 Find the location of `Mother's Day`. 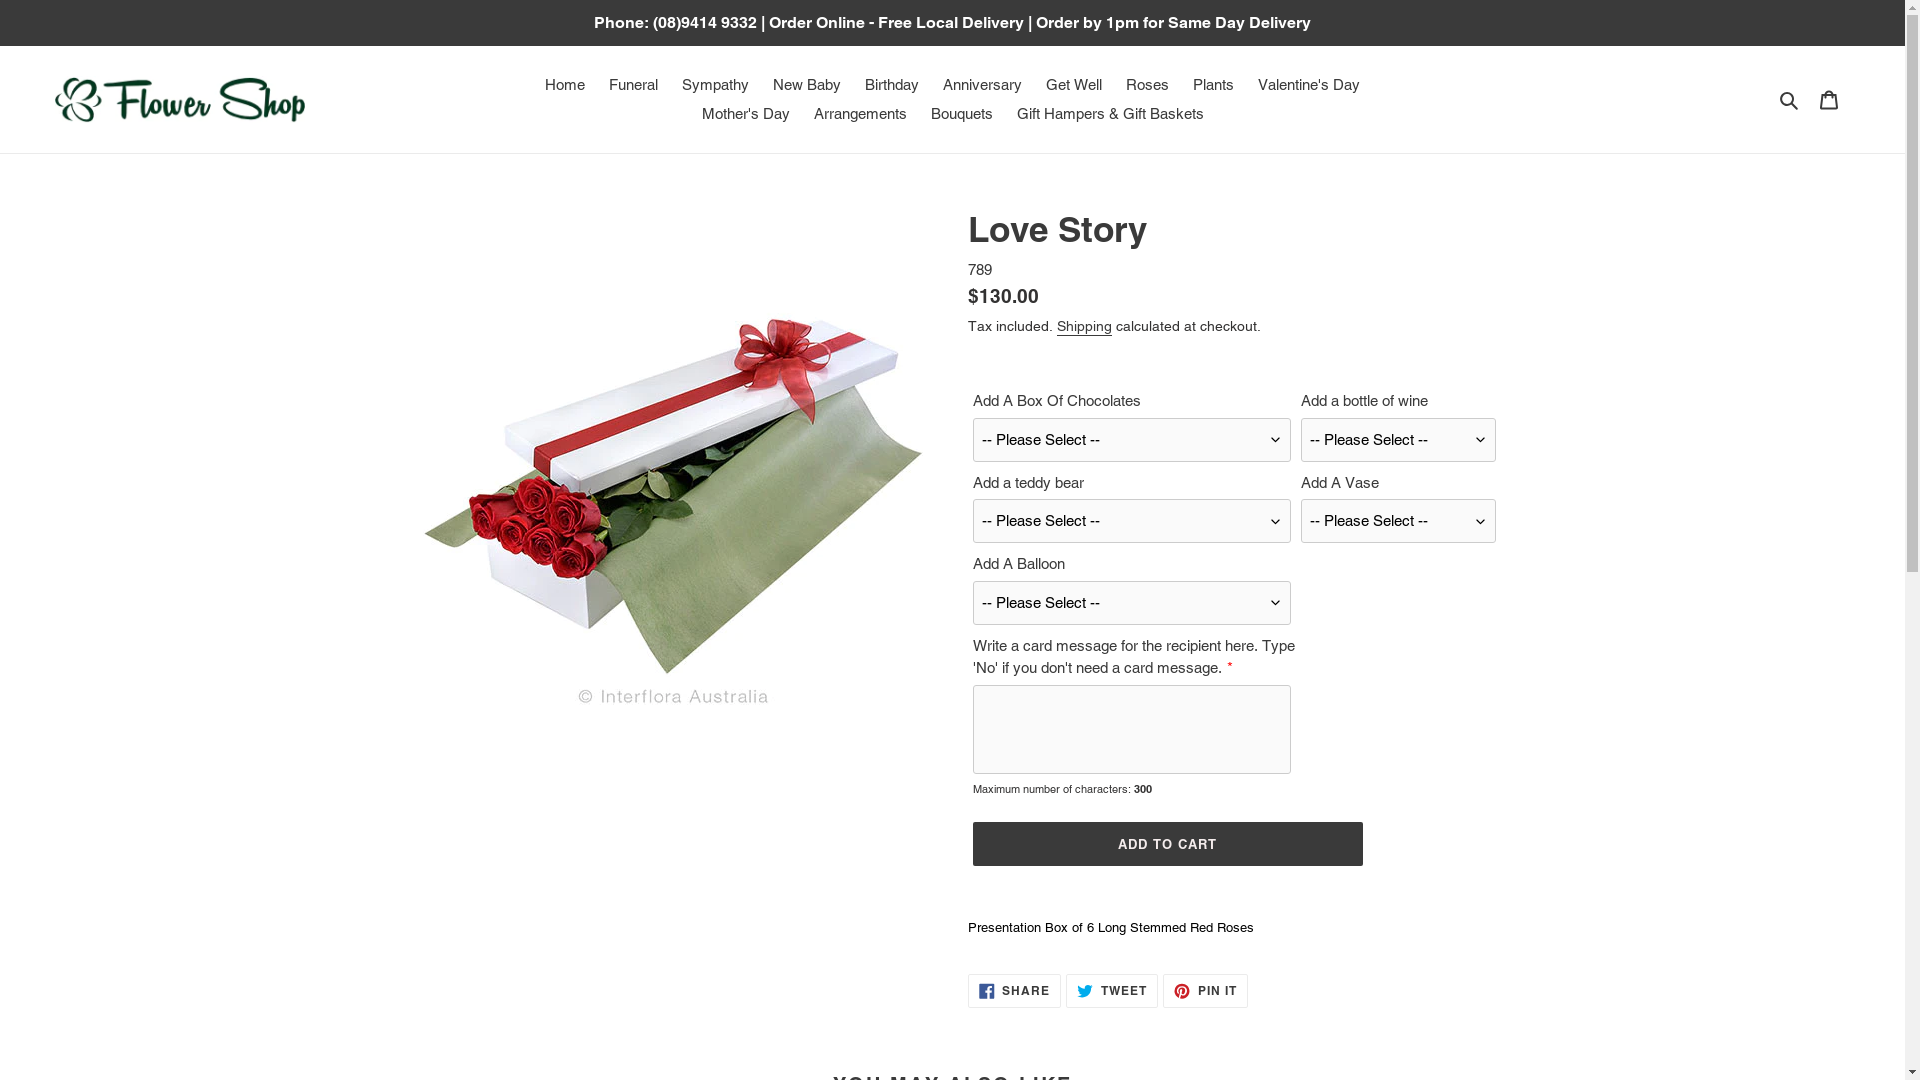

Mother's Day is located at coordinates (746, 114).